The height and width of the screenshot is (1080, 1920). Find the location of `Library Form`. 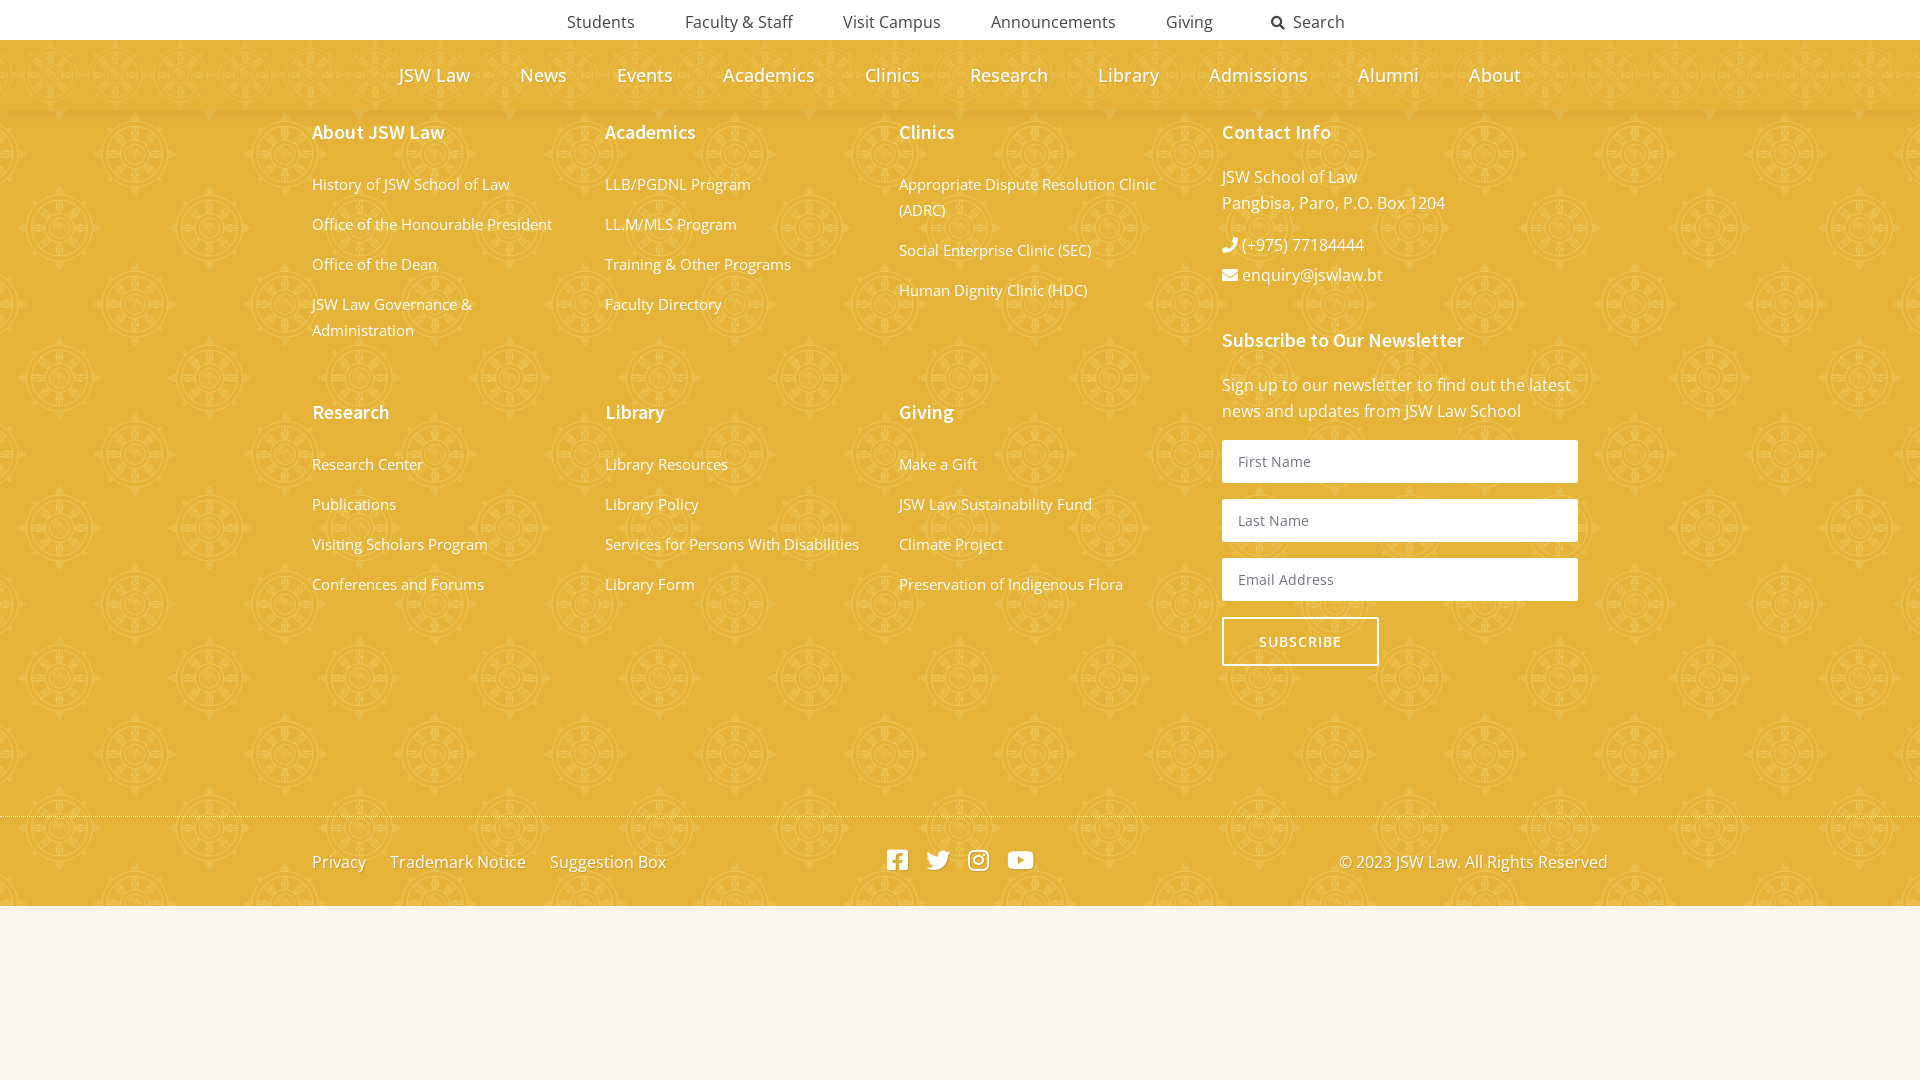

Library Form is located at coordinates (650, 584).